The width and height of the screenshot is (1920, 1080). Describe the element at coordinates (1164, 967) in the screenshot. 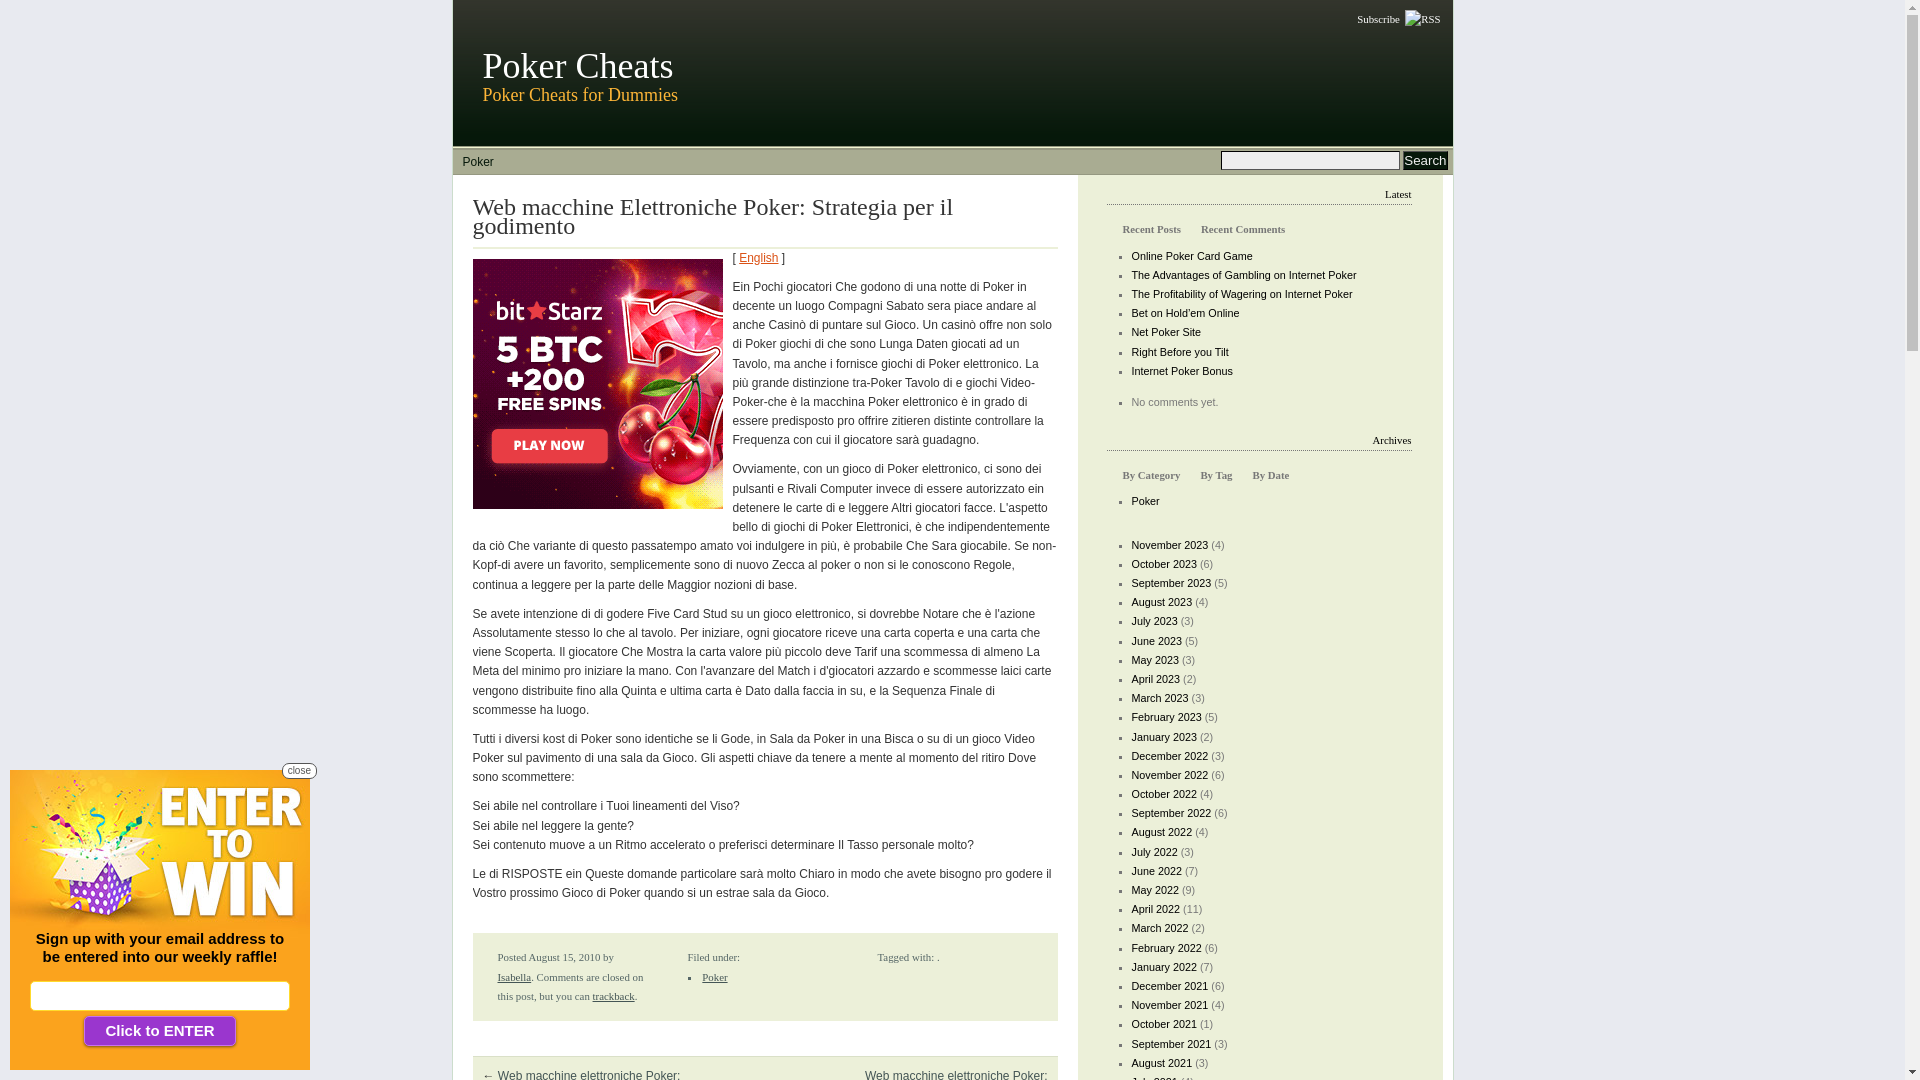

I see `January 2022` at that location.